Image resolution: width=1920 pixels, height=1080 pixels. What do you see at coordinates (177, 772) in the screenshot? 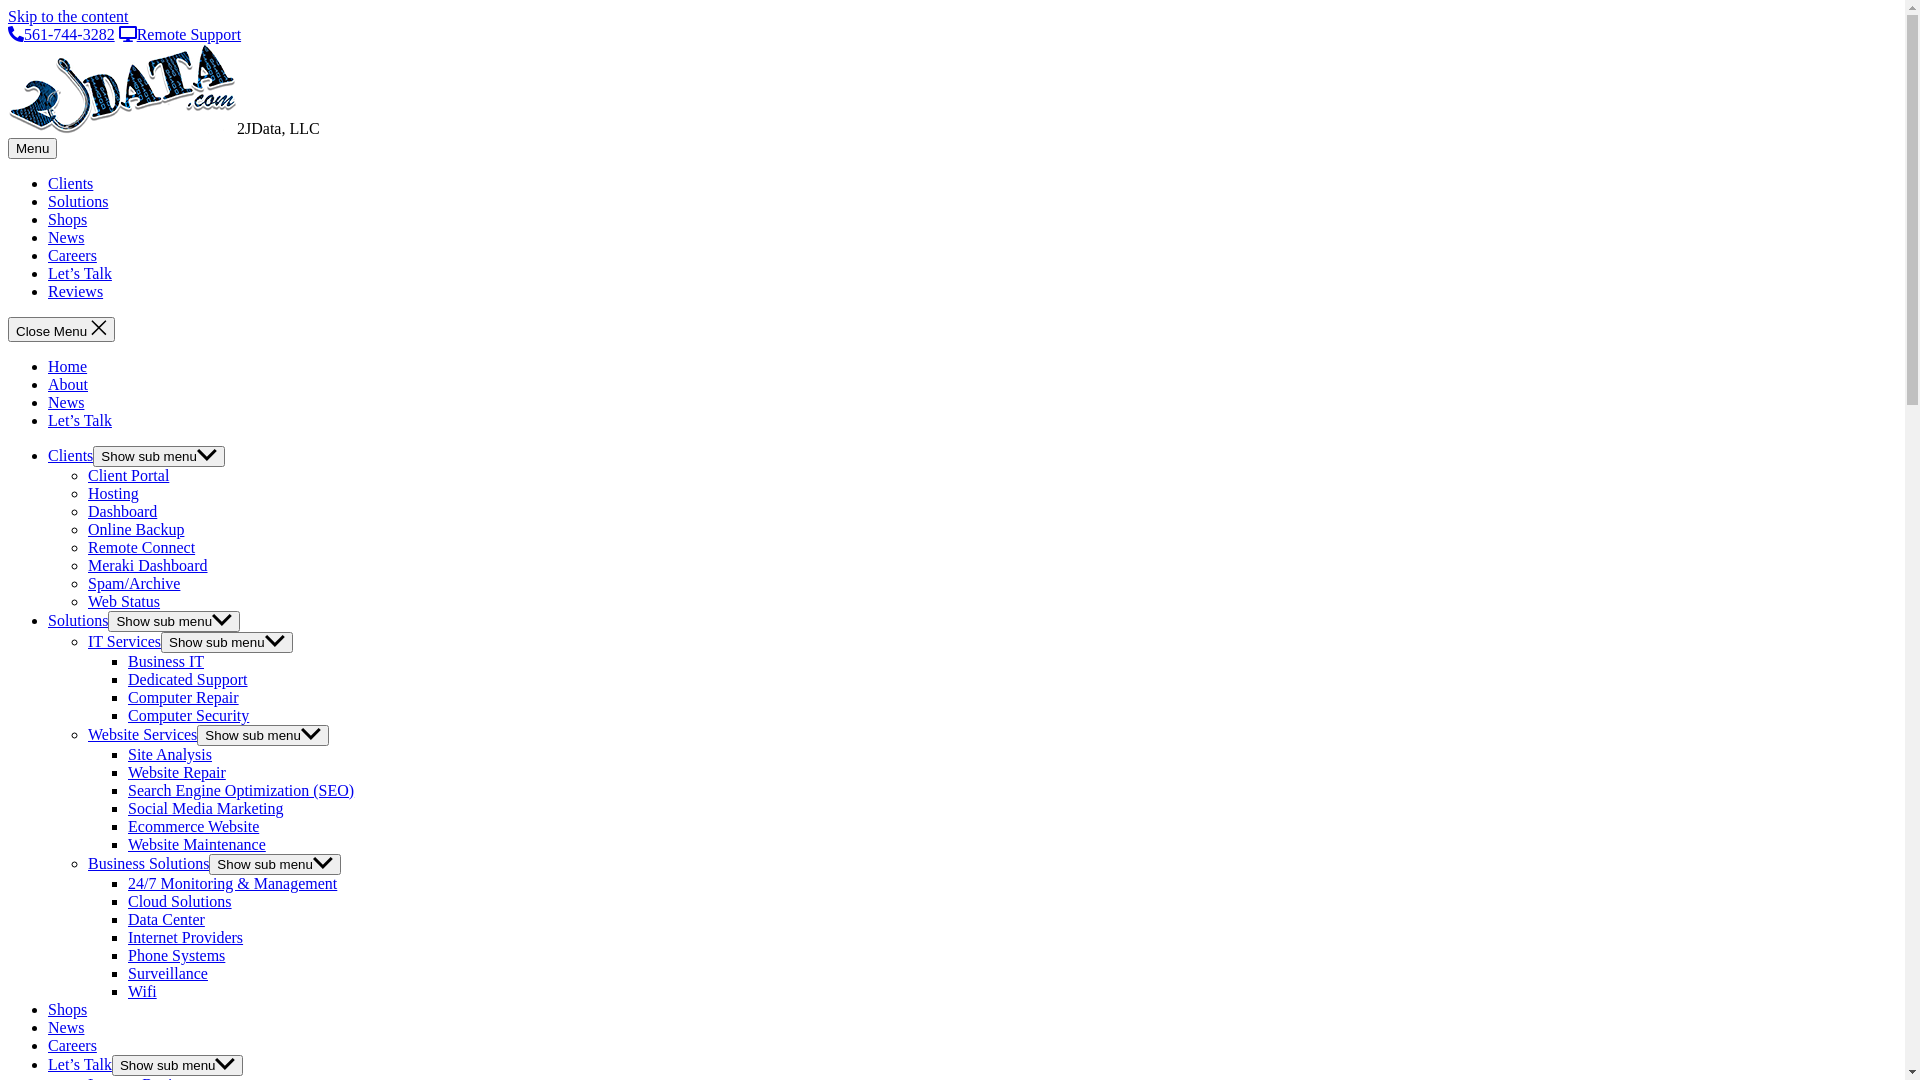
I see `Website Repair` at bounding box center [177, 772].